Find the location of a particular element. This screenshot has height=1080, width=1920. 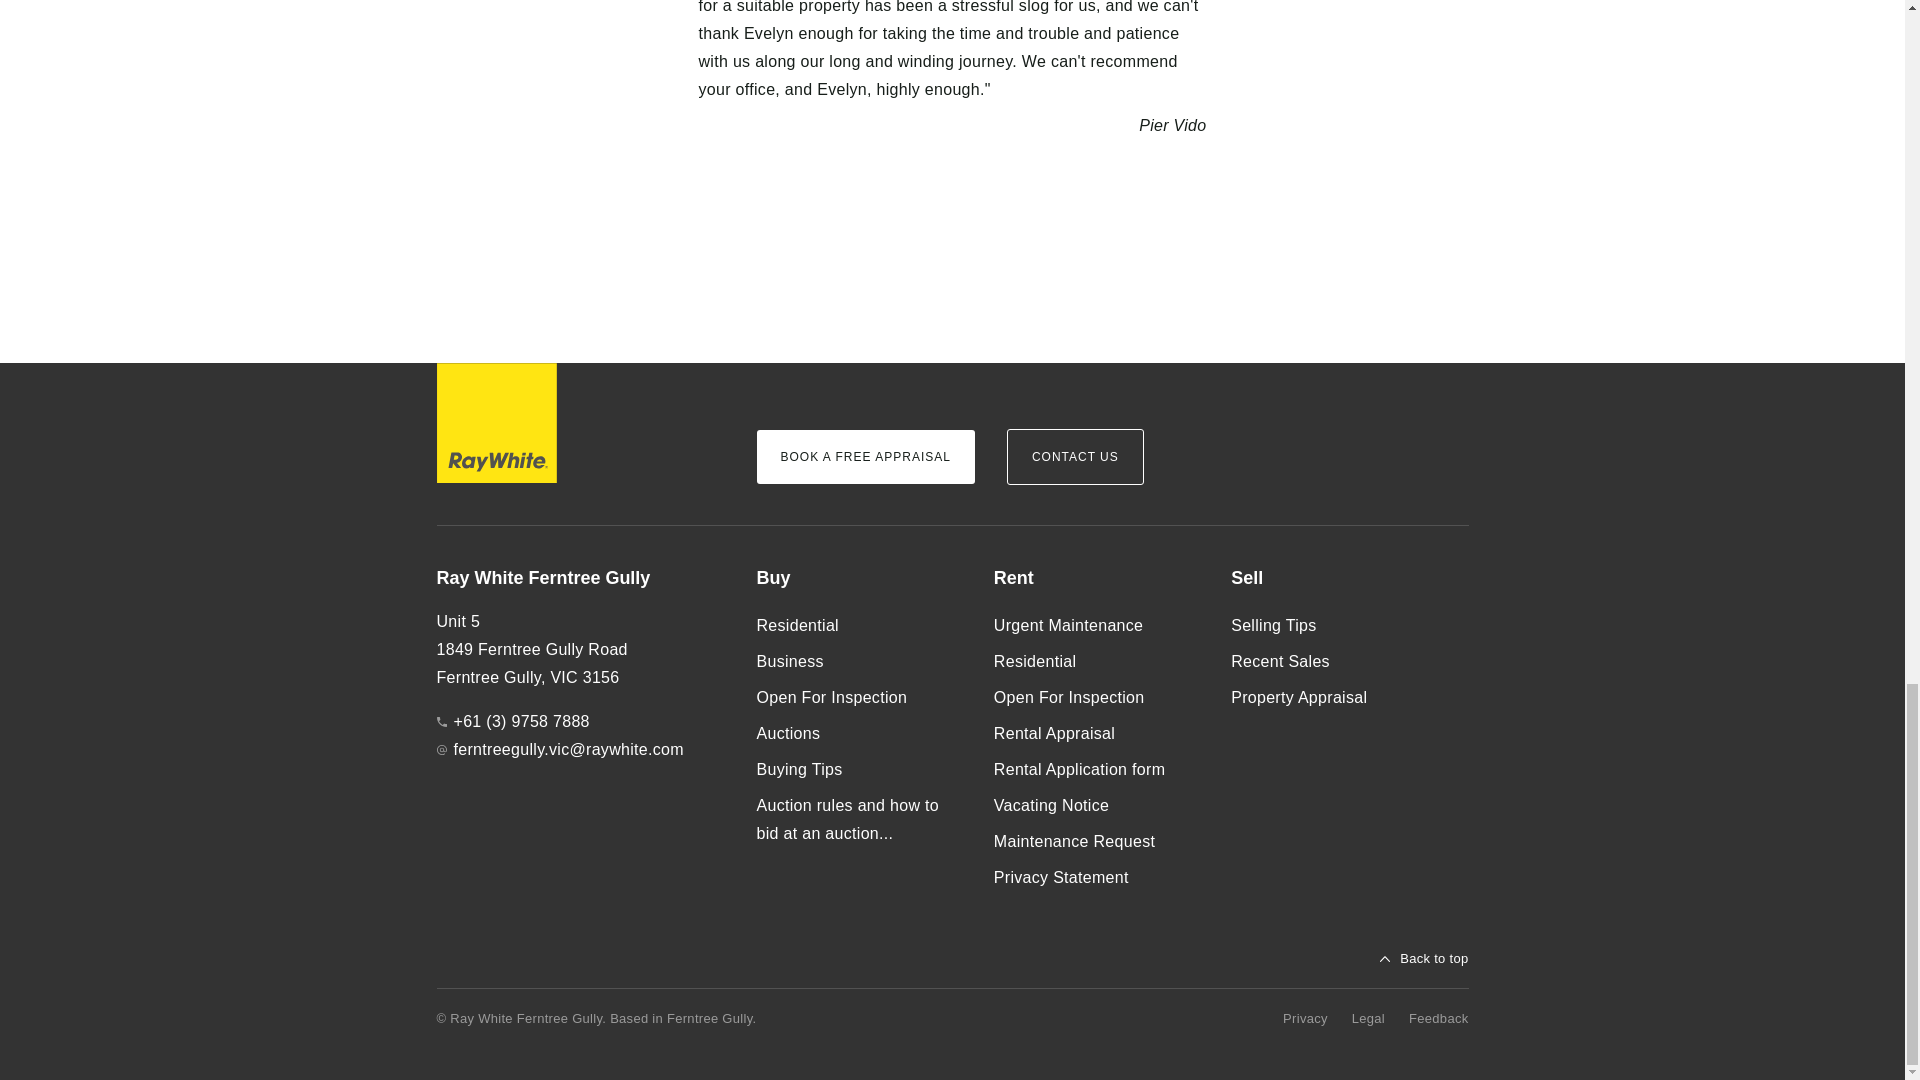

Urgent Maintenance is located at coordinates (1096, 626).